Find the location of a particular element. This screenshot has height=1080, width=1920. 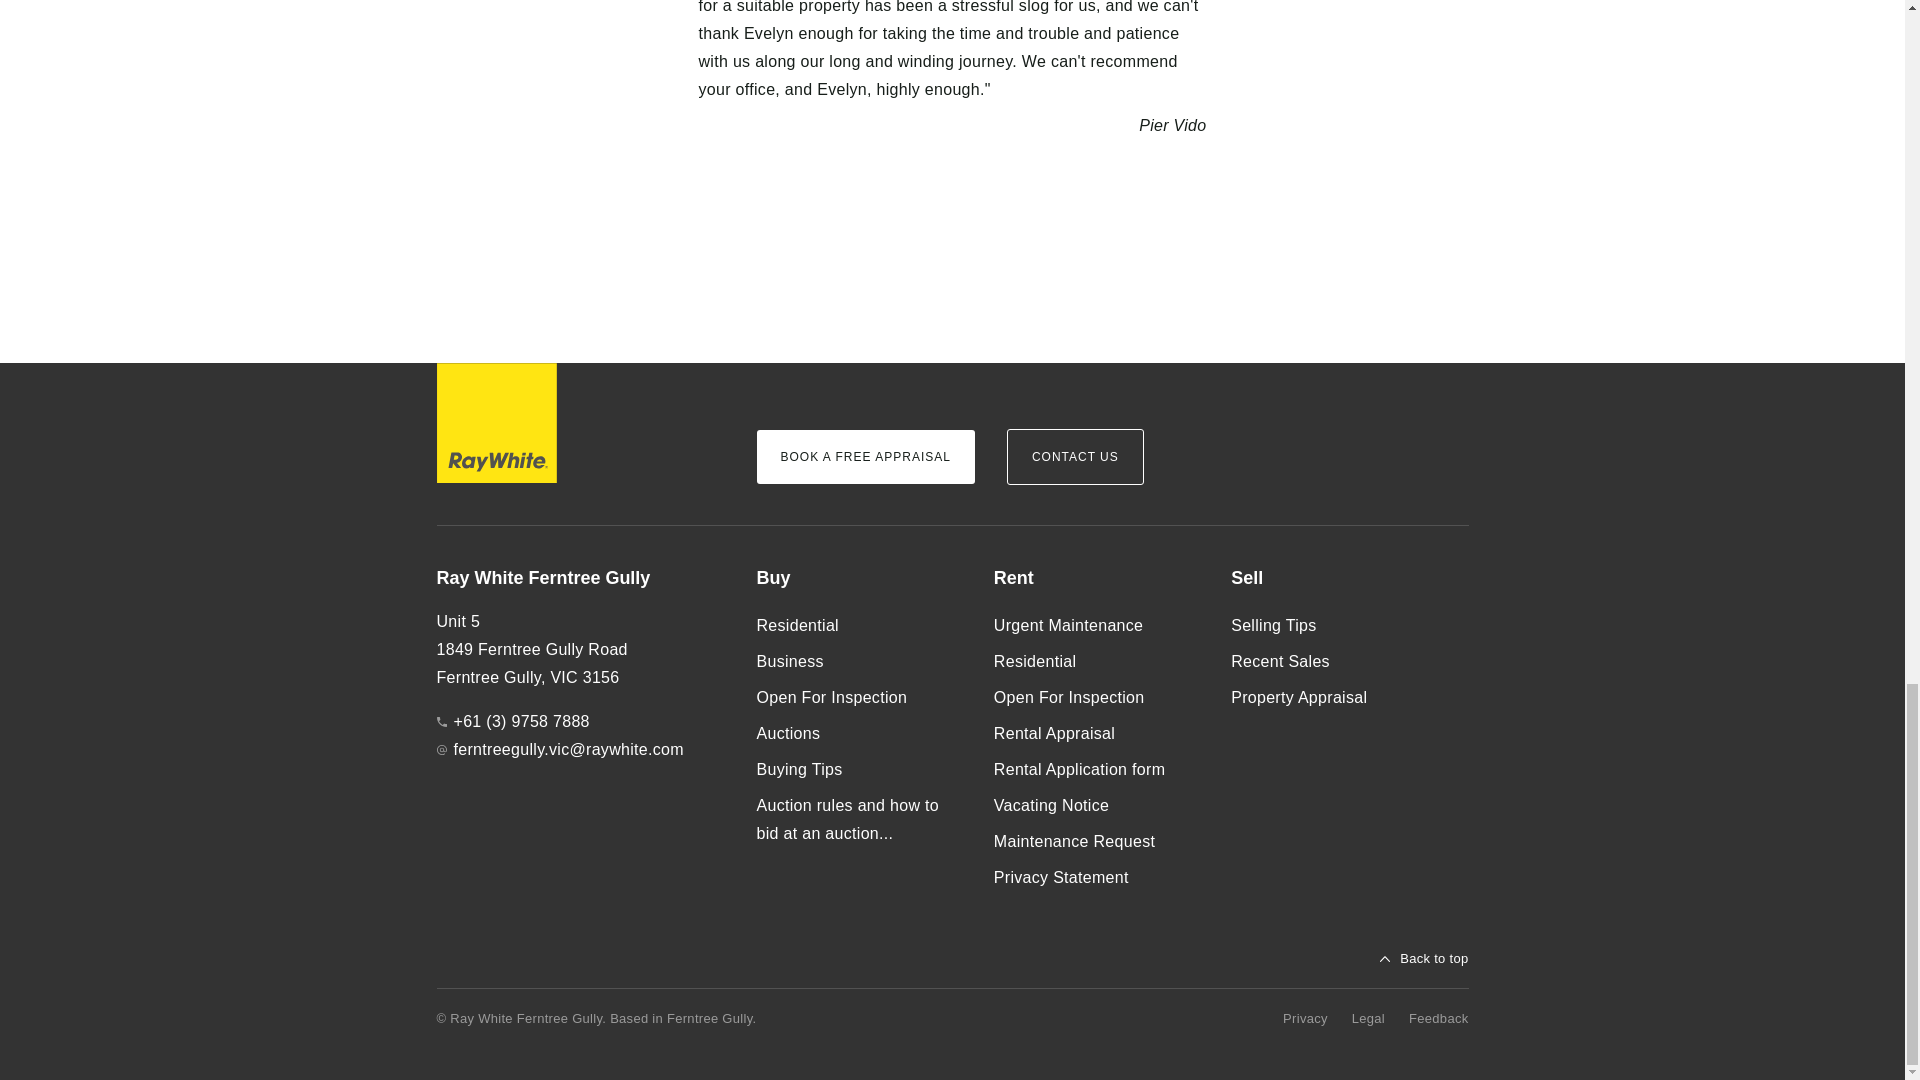

Urgent Maintenance is located at coordinates (1096, 626).